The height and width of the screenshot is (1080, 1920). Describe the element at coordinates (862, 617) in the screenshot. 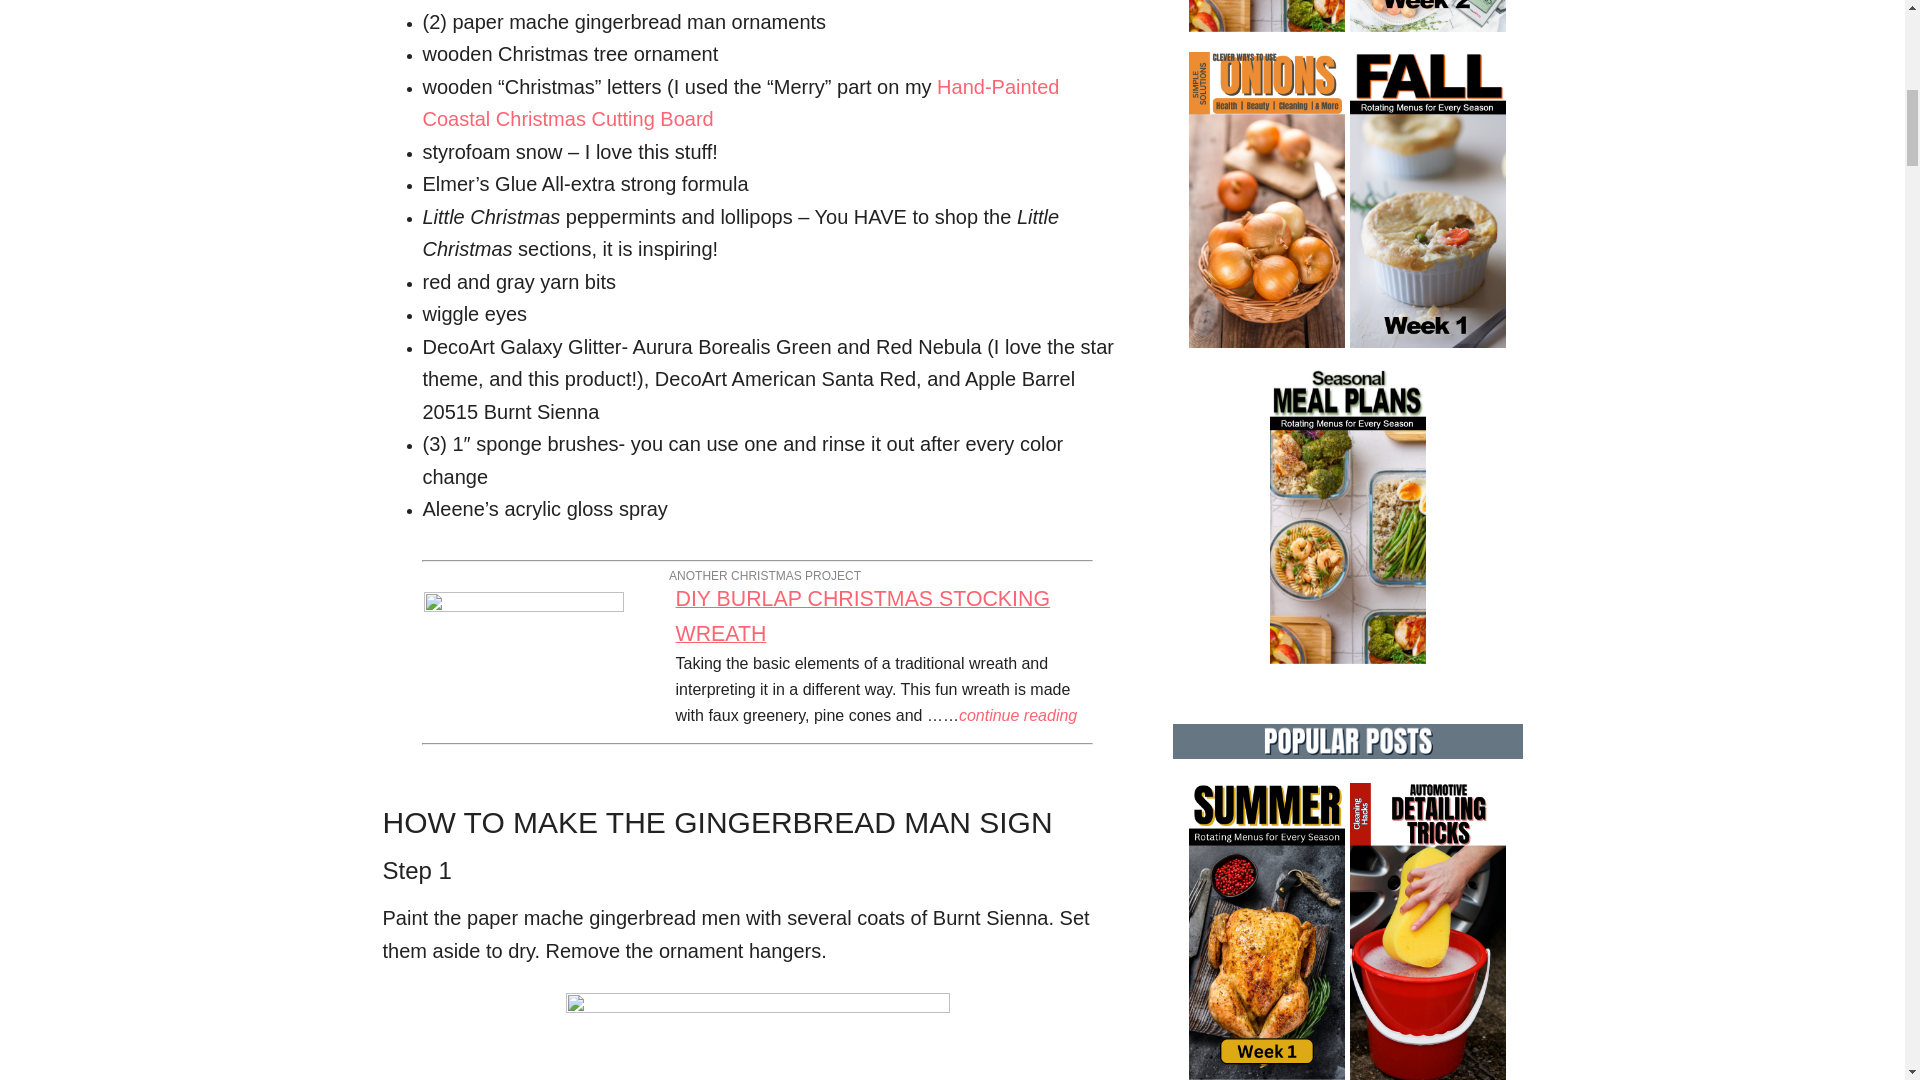

I see `DIY BURLAP CHRISTMAS STOCKING WREATH` at that location.